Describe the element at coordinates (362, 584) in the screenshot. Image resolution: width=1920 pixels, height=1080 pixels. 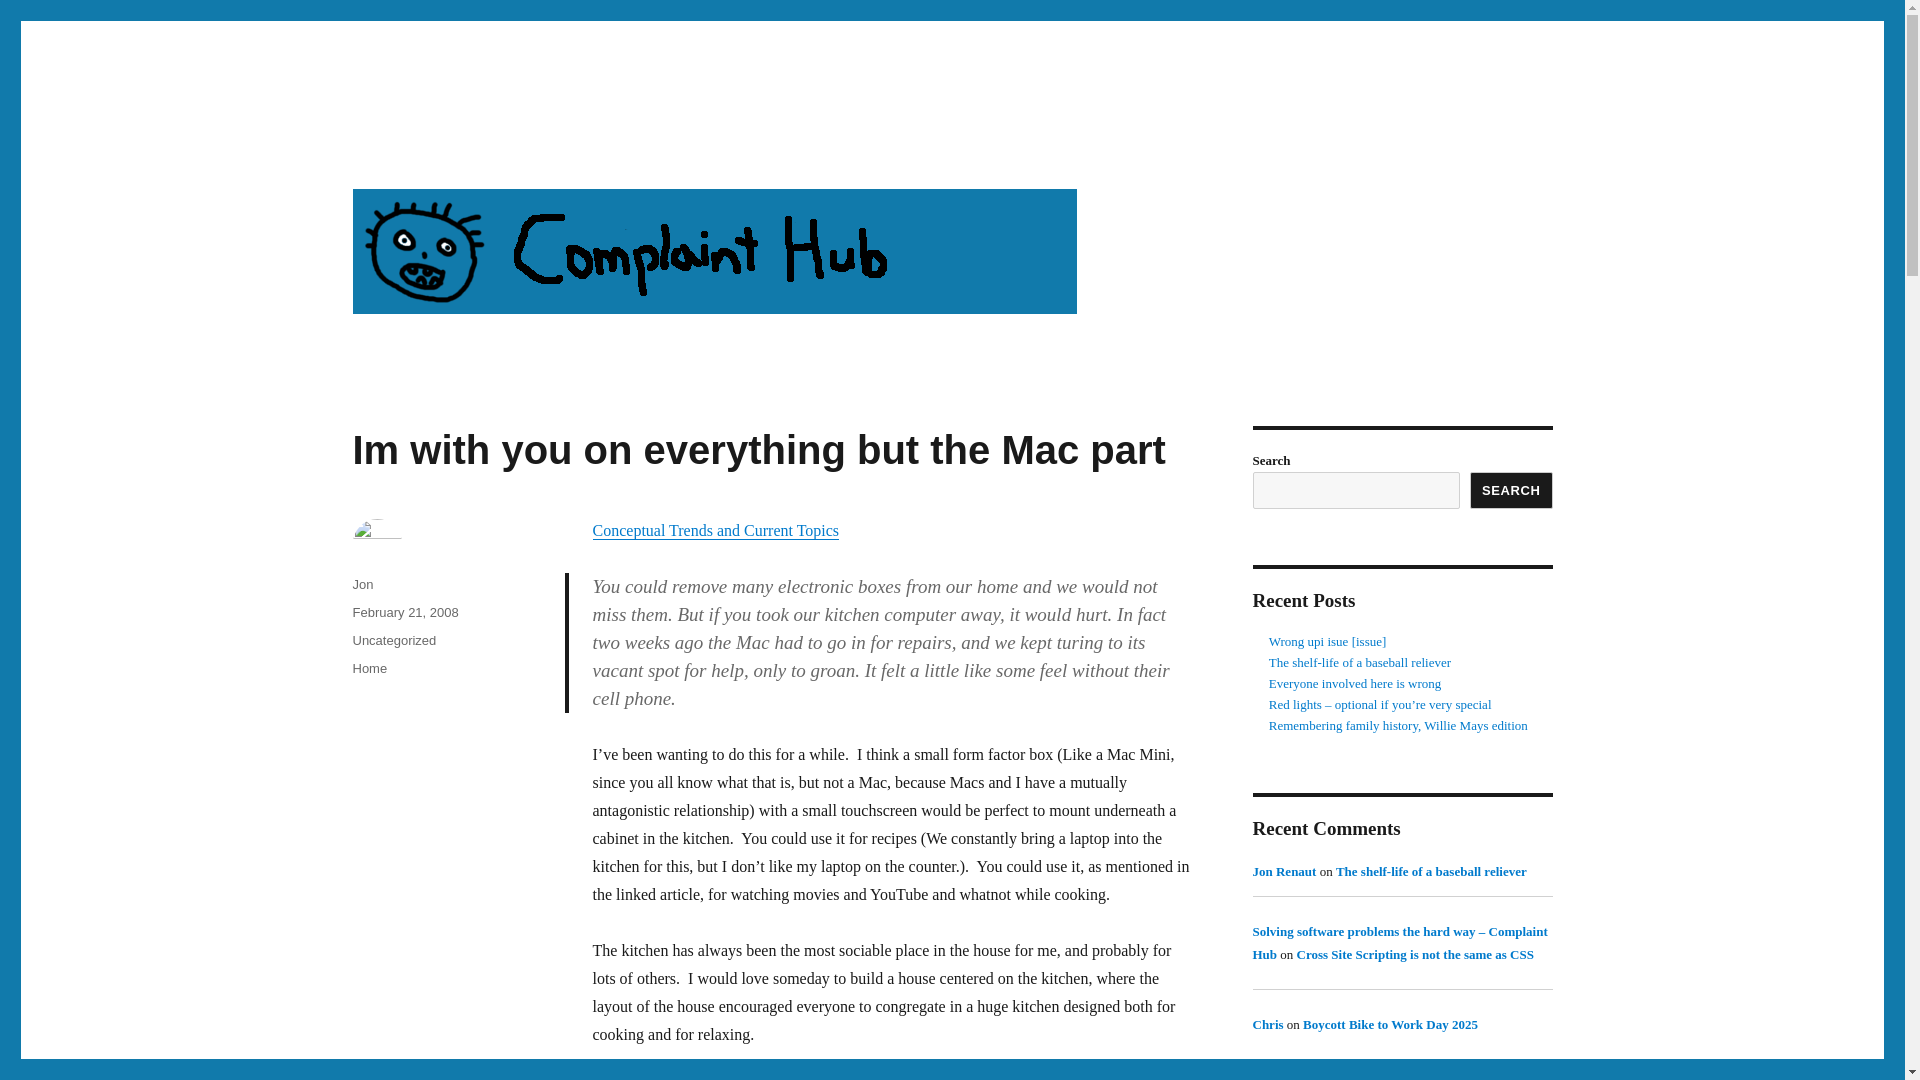
I see `Jon` at that location.